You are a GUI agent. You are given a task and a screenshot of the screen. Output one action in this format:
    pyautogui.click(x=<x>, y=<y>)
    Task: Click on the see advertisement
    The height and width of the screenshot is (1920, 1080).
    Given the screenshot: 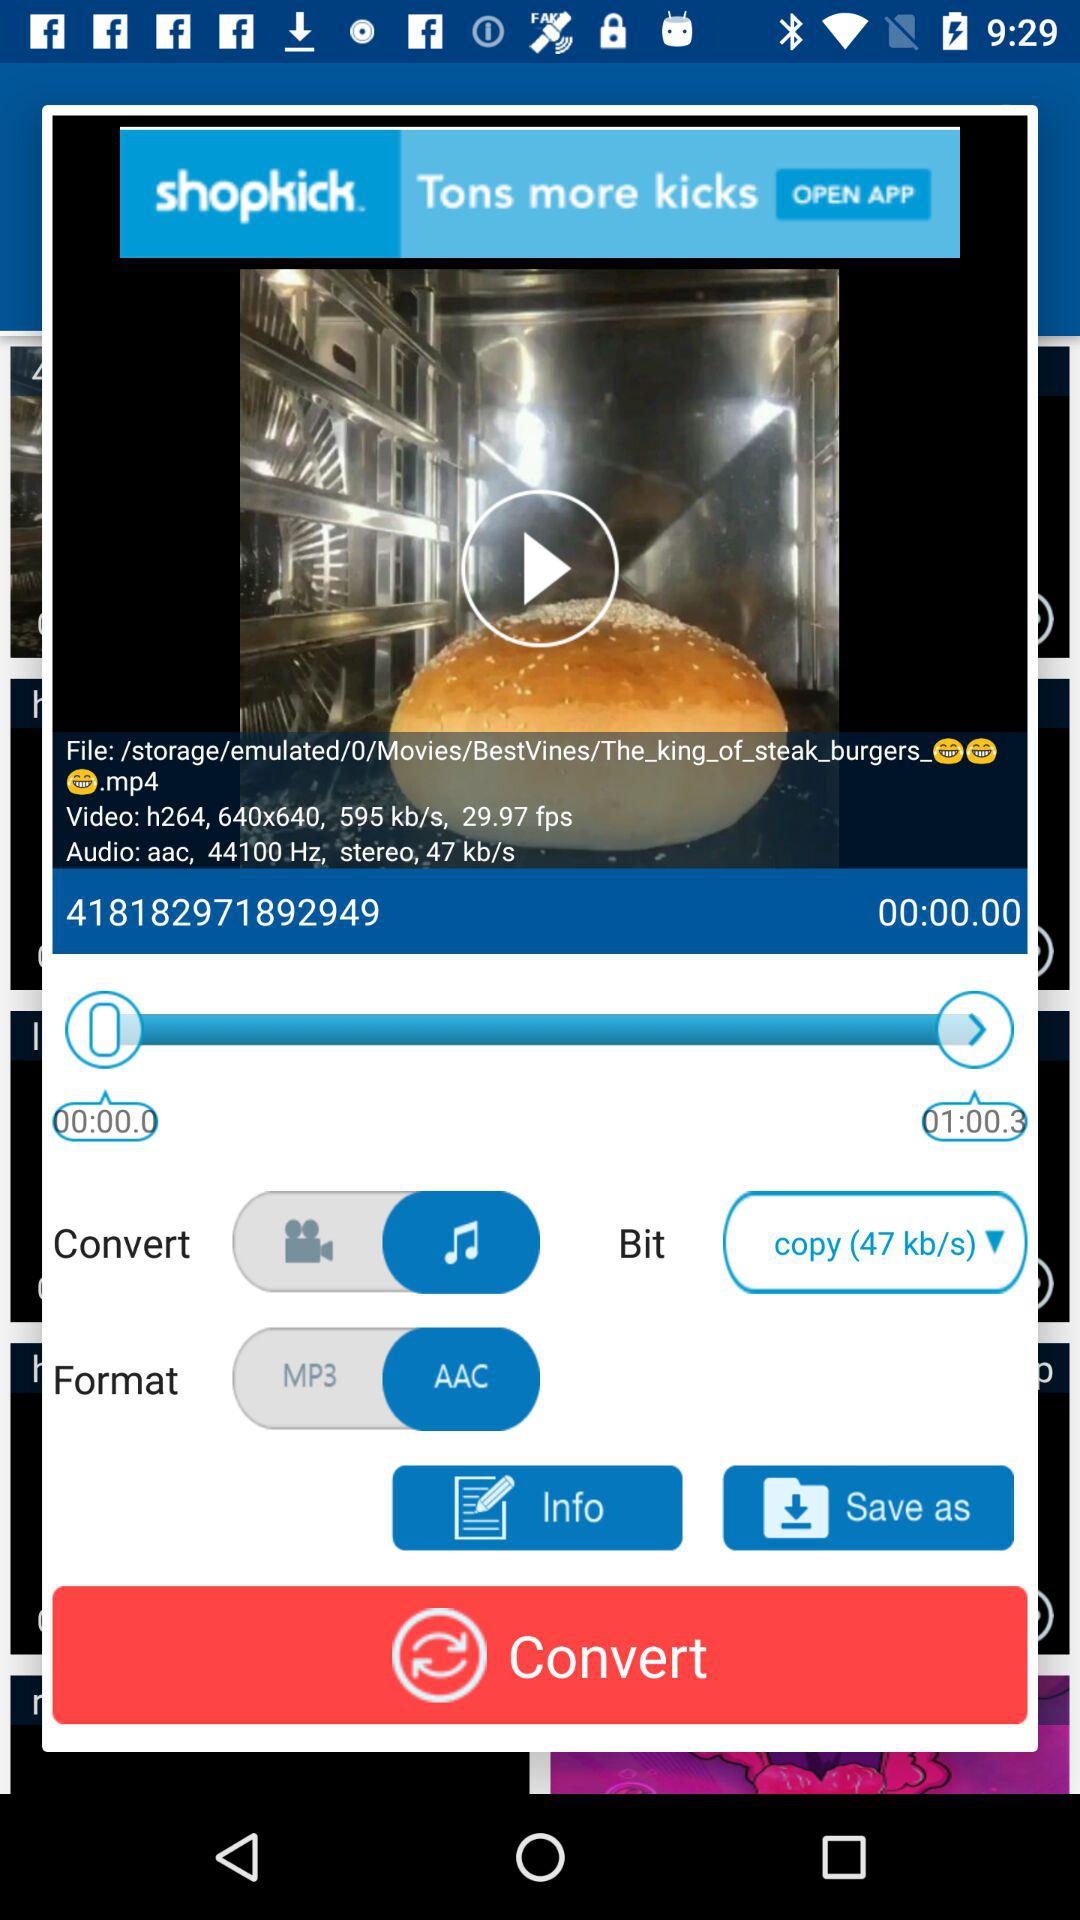 What is the action you would take?
    pyautogui.click(x=540, y=192)
    